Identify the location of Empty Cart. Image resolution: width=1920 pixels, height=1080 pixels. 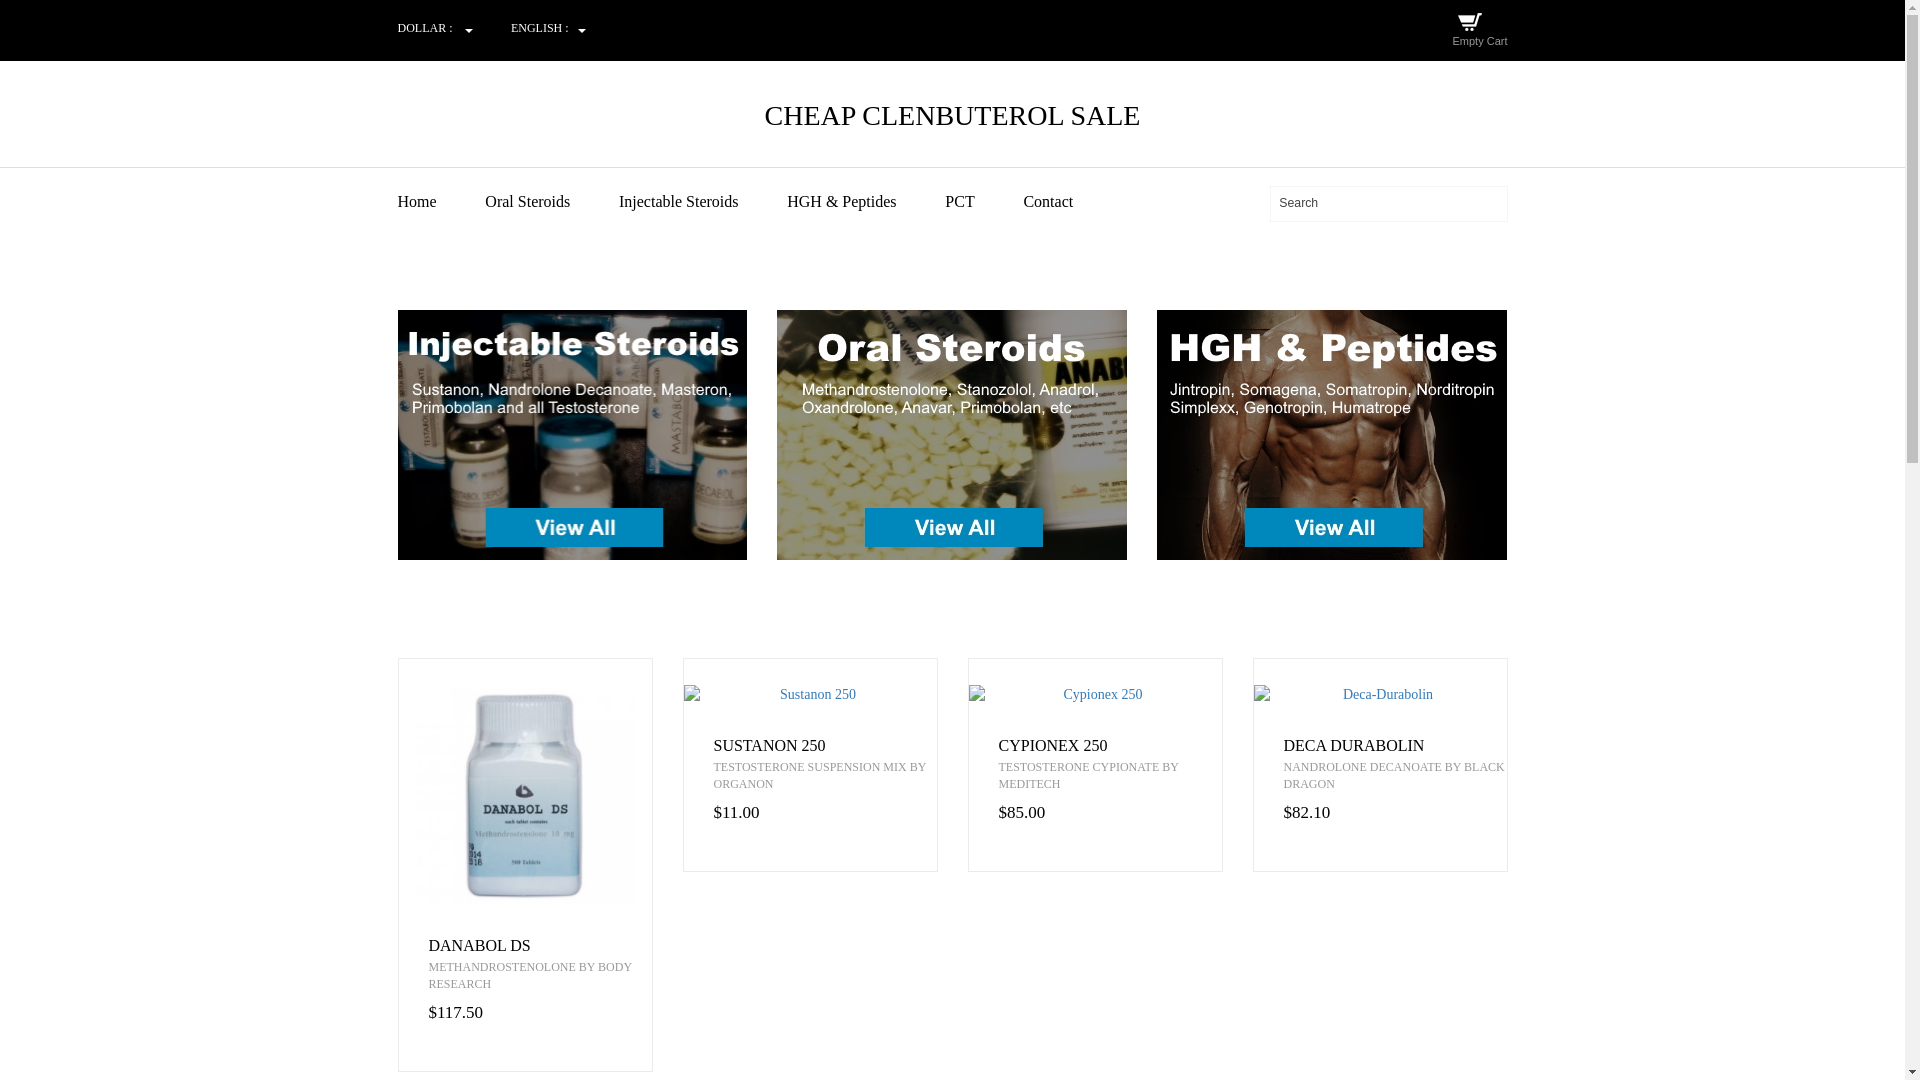
(1479, 40).